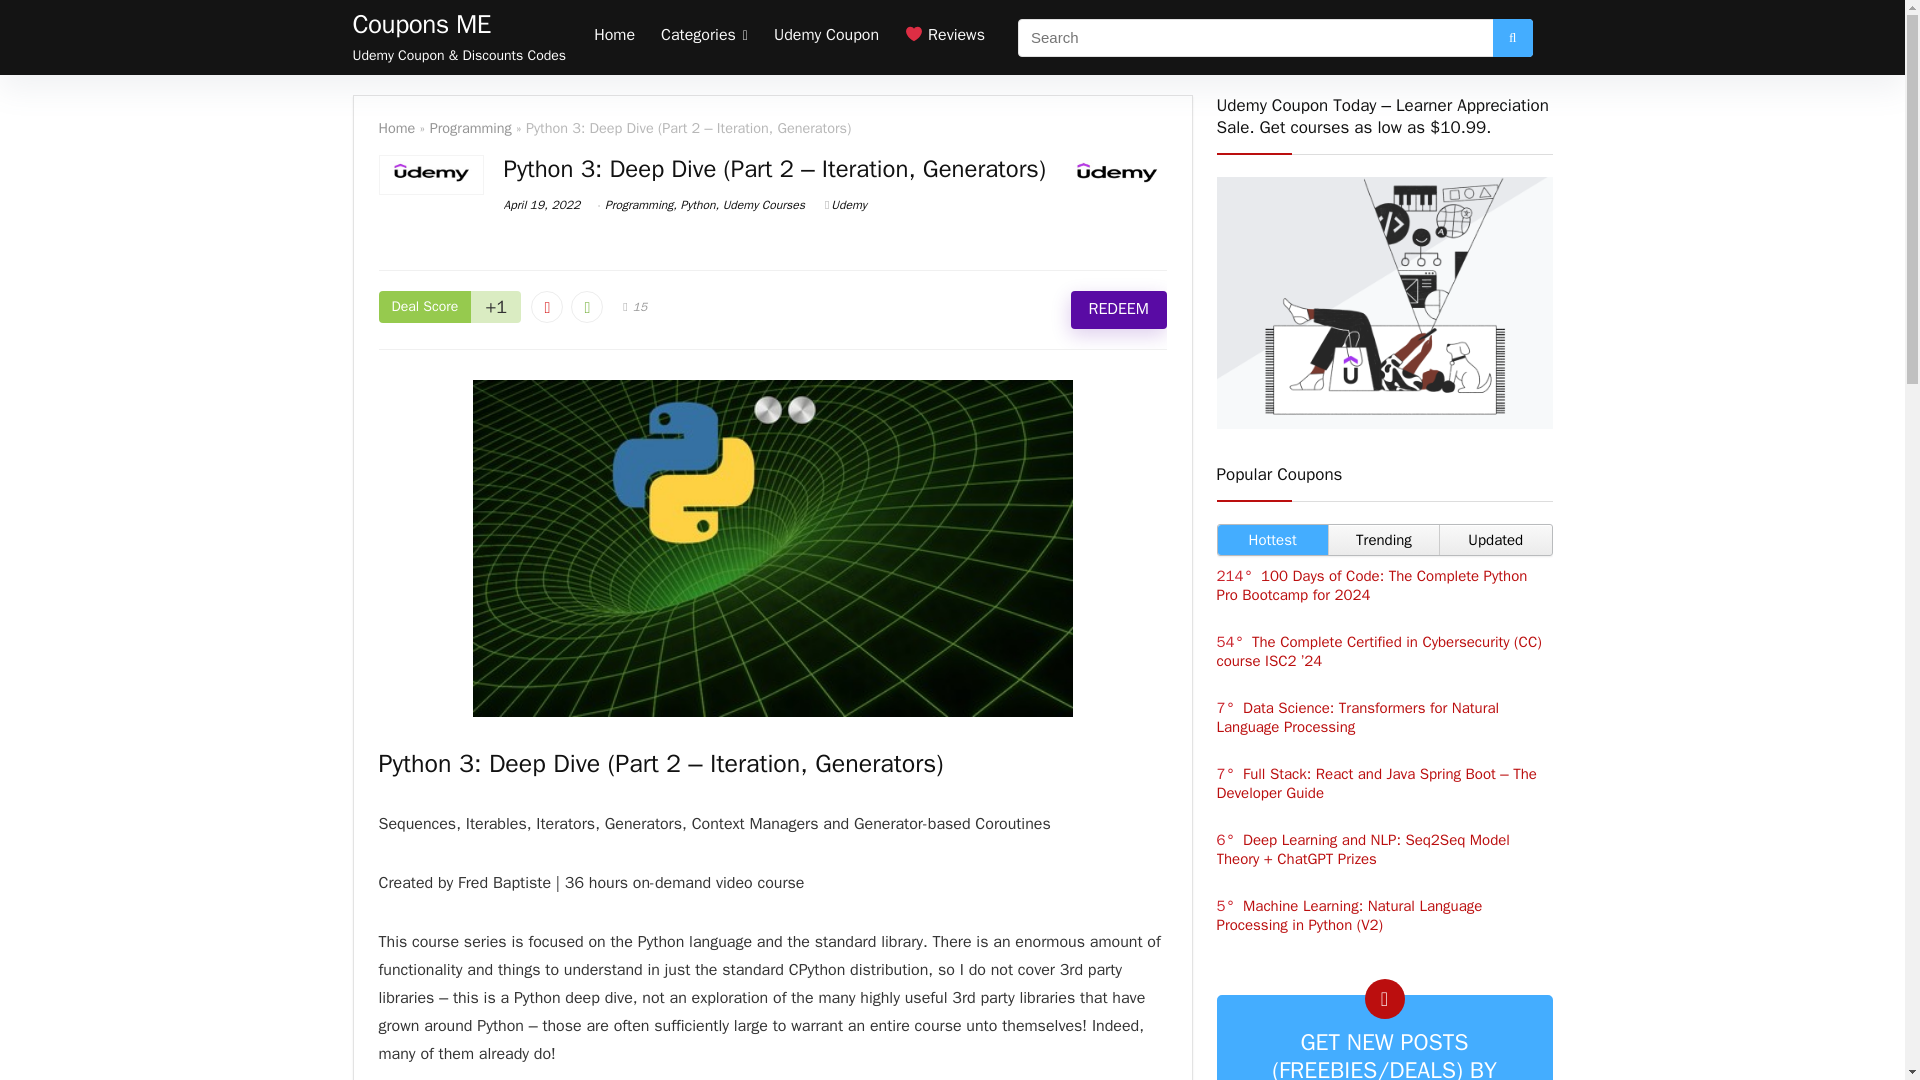  I want to click on Home, so click(396, 128).